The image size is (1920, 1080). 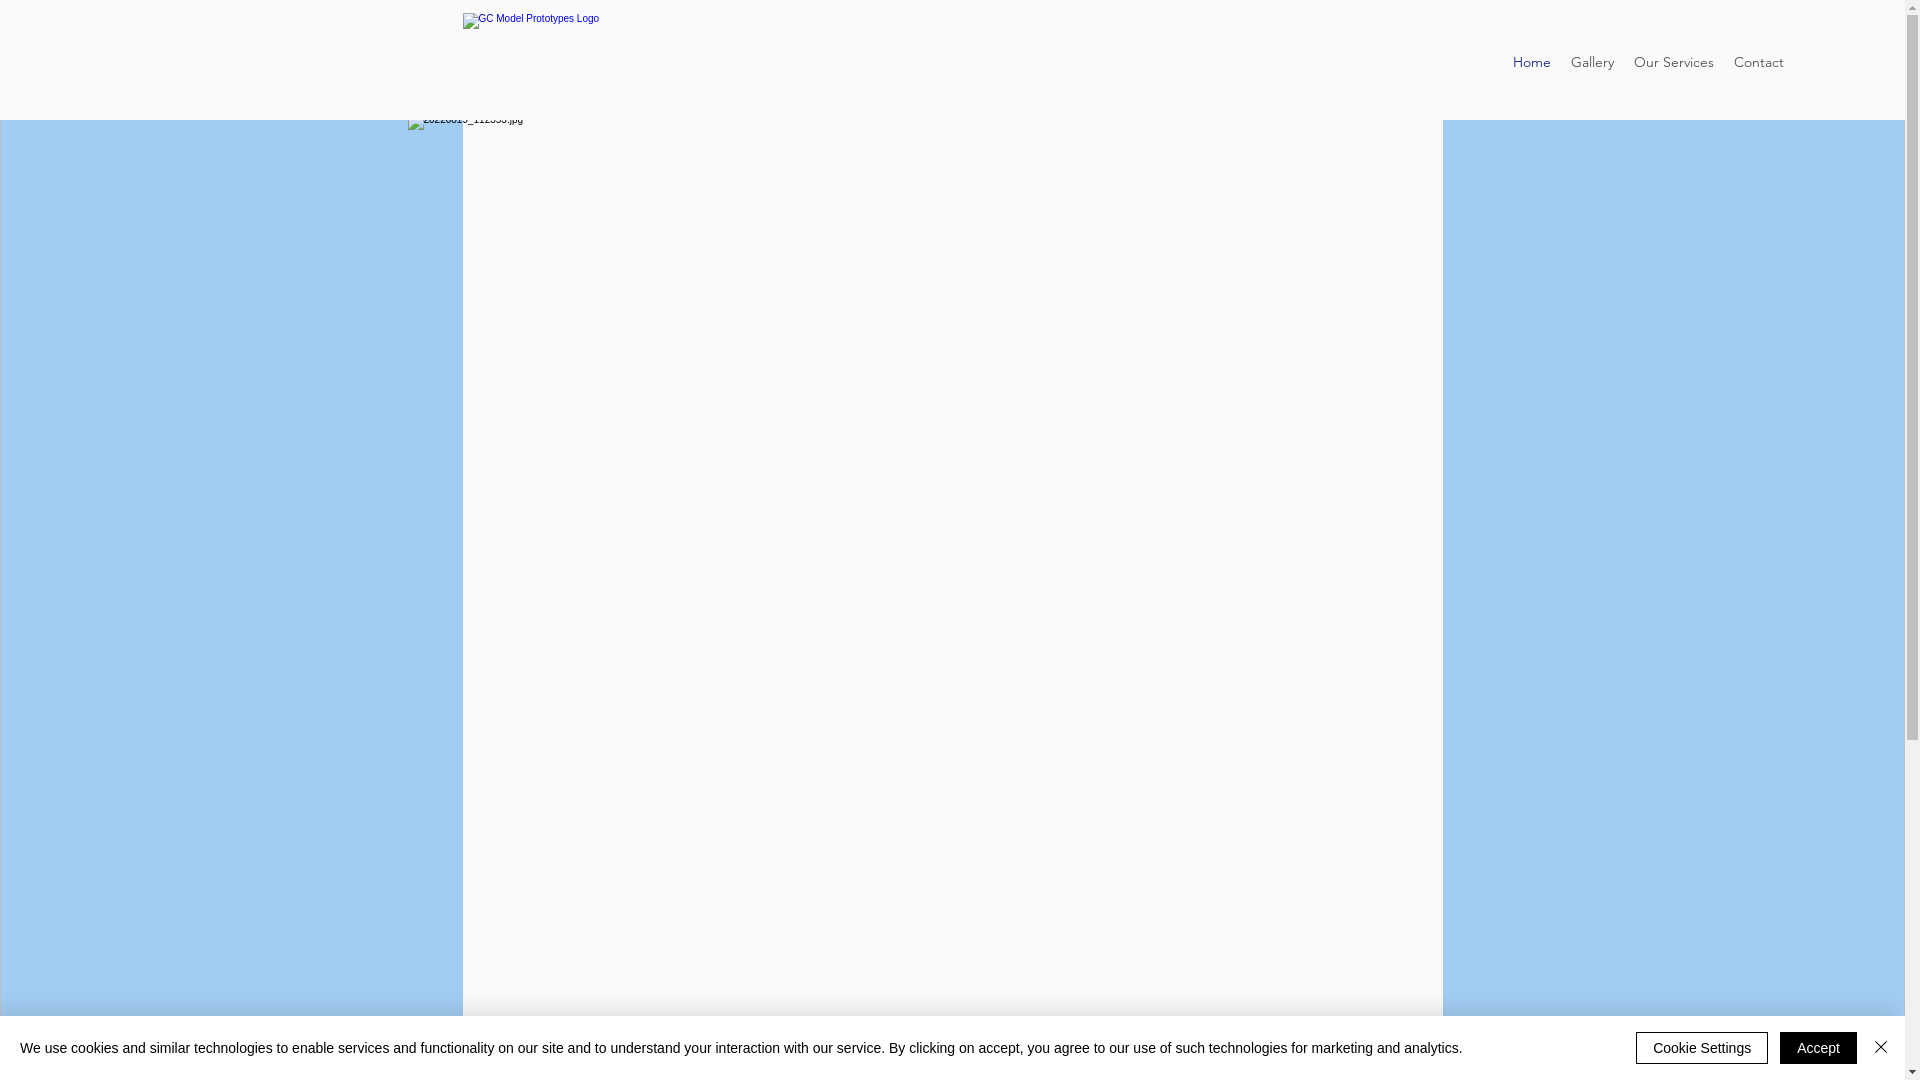 I want to click on Cookie Settings, so click(x=1702, y=1048).